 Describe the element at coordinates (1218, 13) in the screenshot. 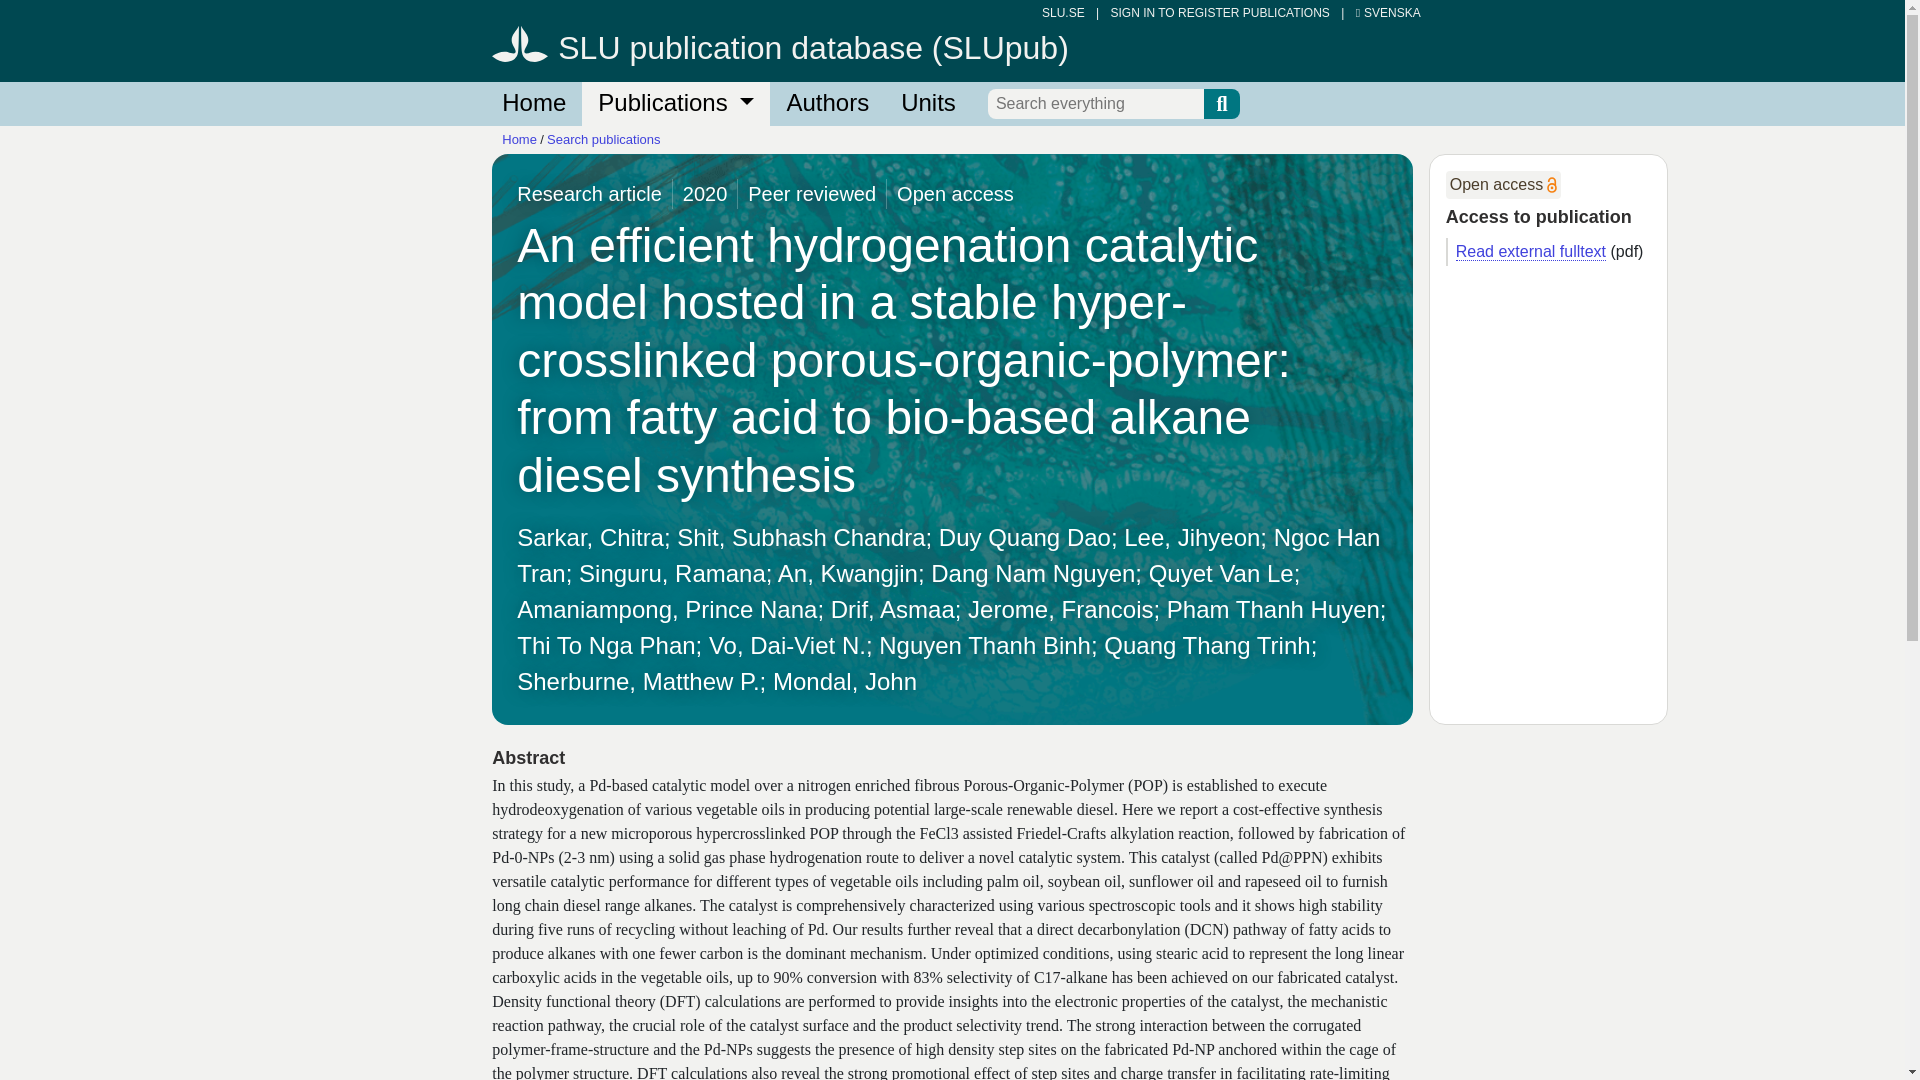

I see `SIGN IN TO REGISTER PUBLICATIONS` at that location.